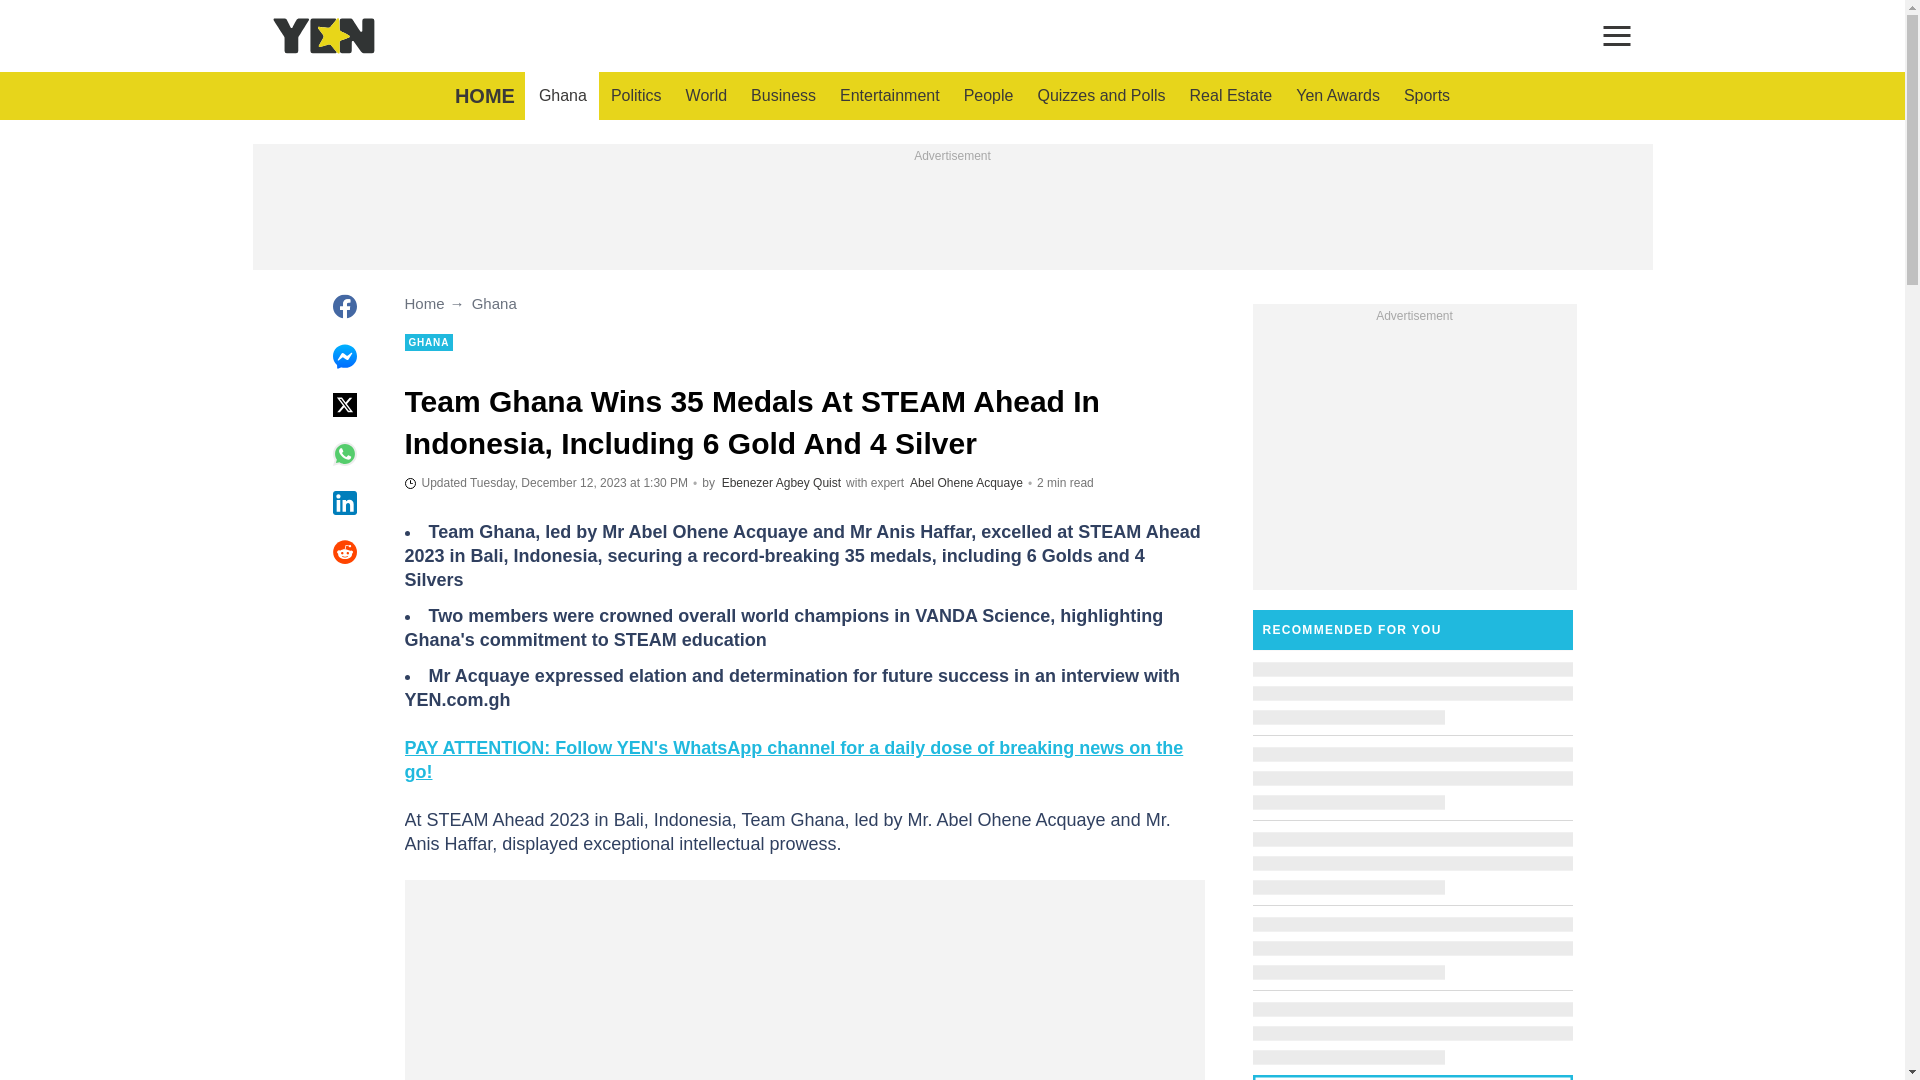 This screenshot has width=1920, height=1080. What do you see at coordinates (966, 483) in the screenshot?
I see `Expert page` at bounding box center [966, 483].